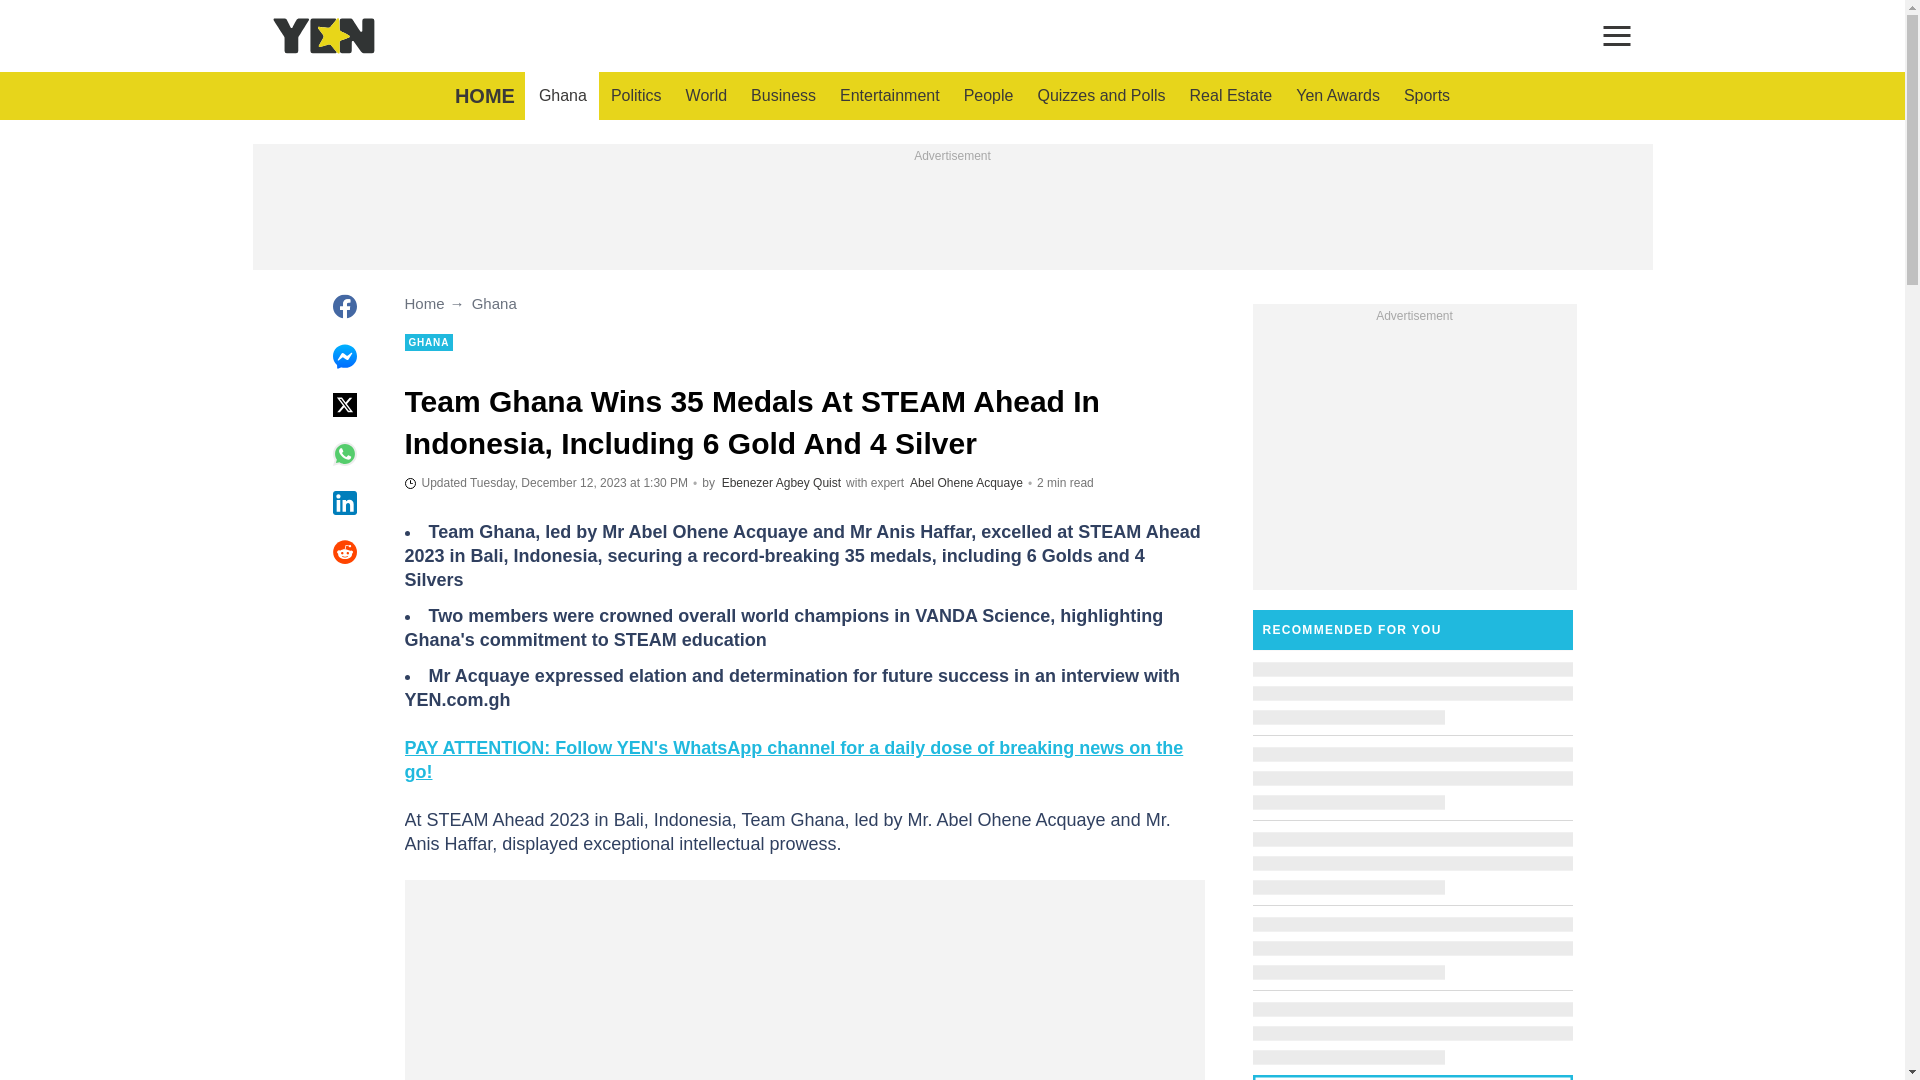 This screenshot has width=1920, height=1080. What do you see at coordinates (966, 483) in the screenshot?
I see `Expert page` at bounding box center [966, 483].